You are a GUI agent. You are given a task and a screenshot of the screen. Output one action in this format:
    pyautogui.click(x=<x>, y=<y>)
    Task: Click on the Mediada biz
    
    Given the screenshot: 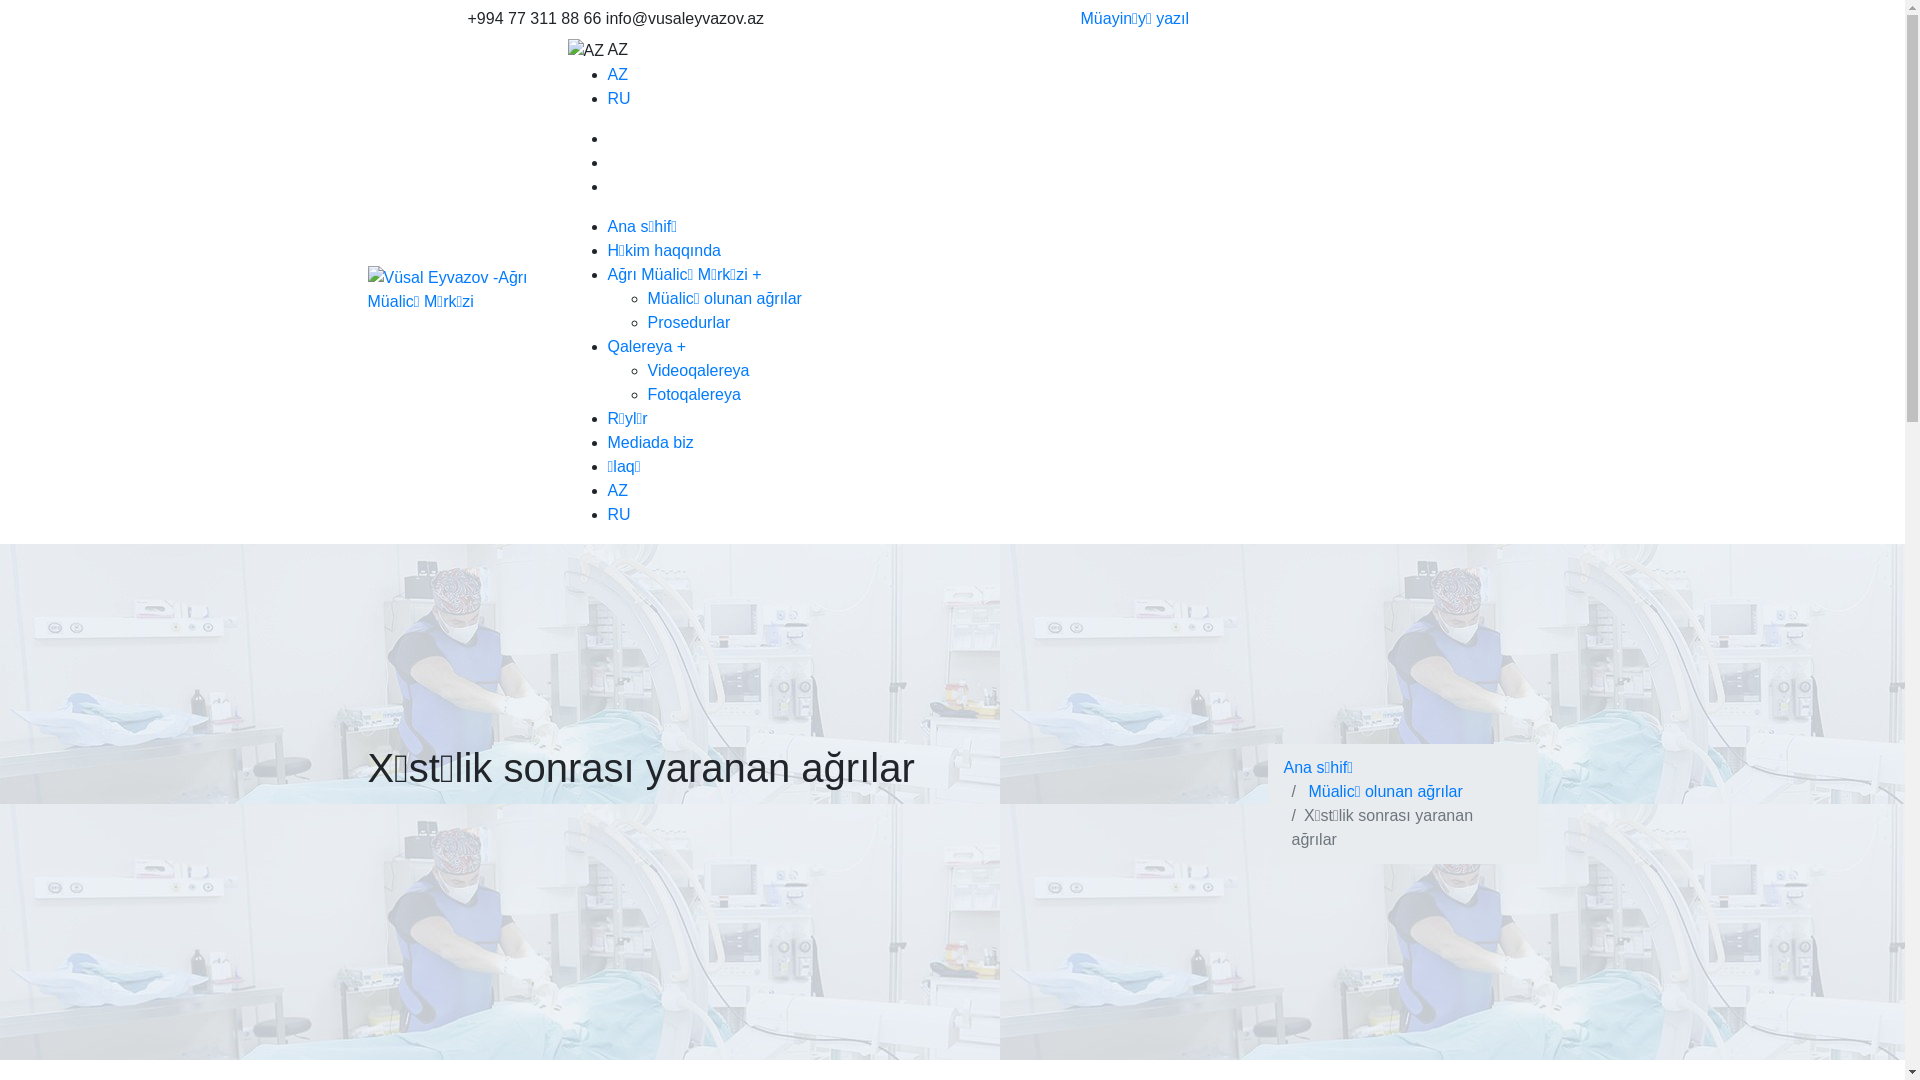 What is the action you would take?
    pyautogui.click(x=651, y=442)
    